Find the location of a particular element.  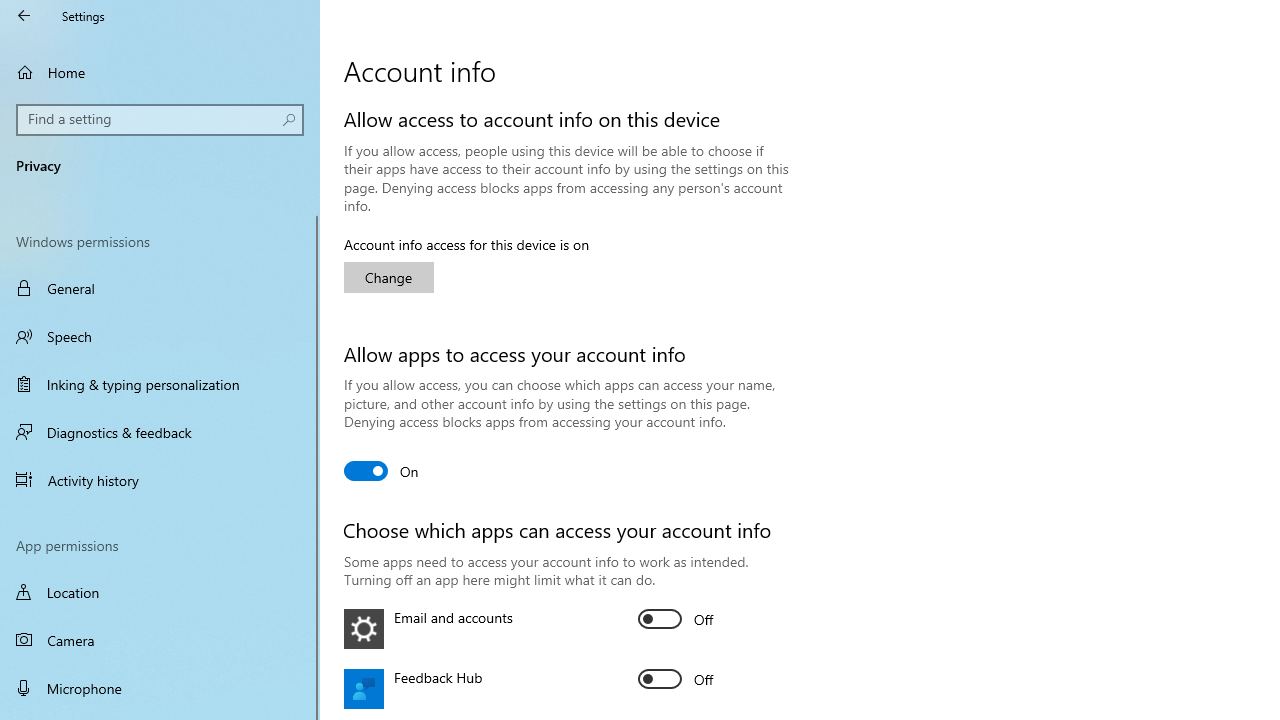

Email and accounts is located at coordinates (676, 619).